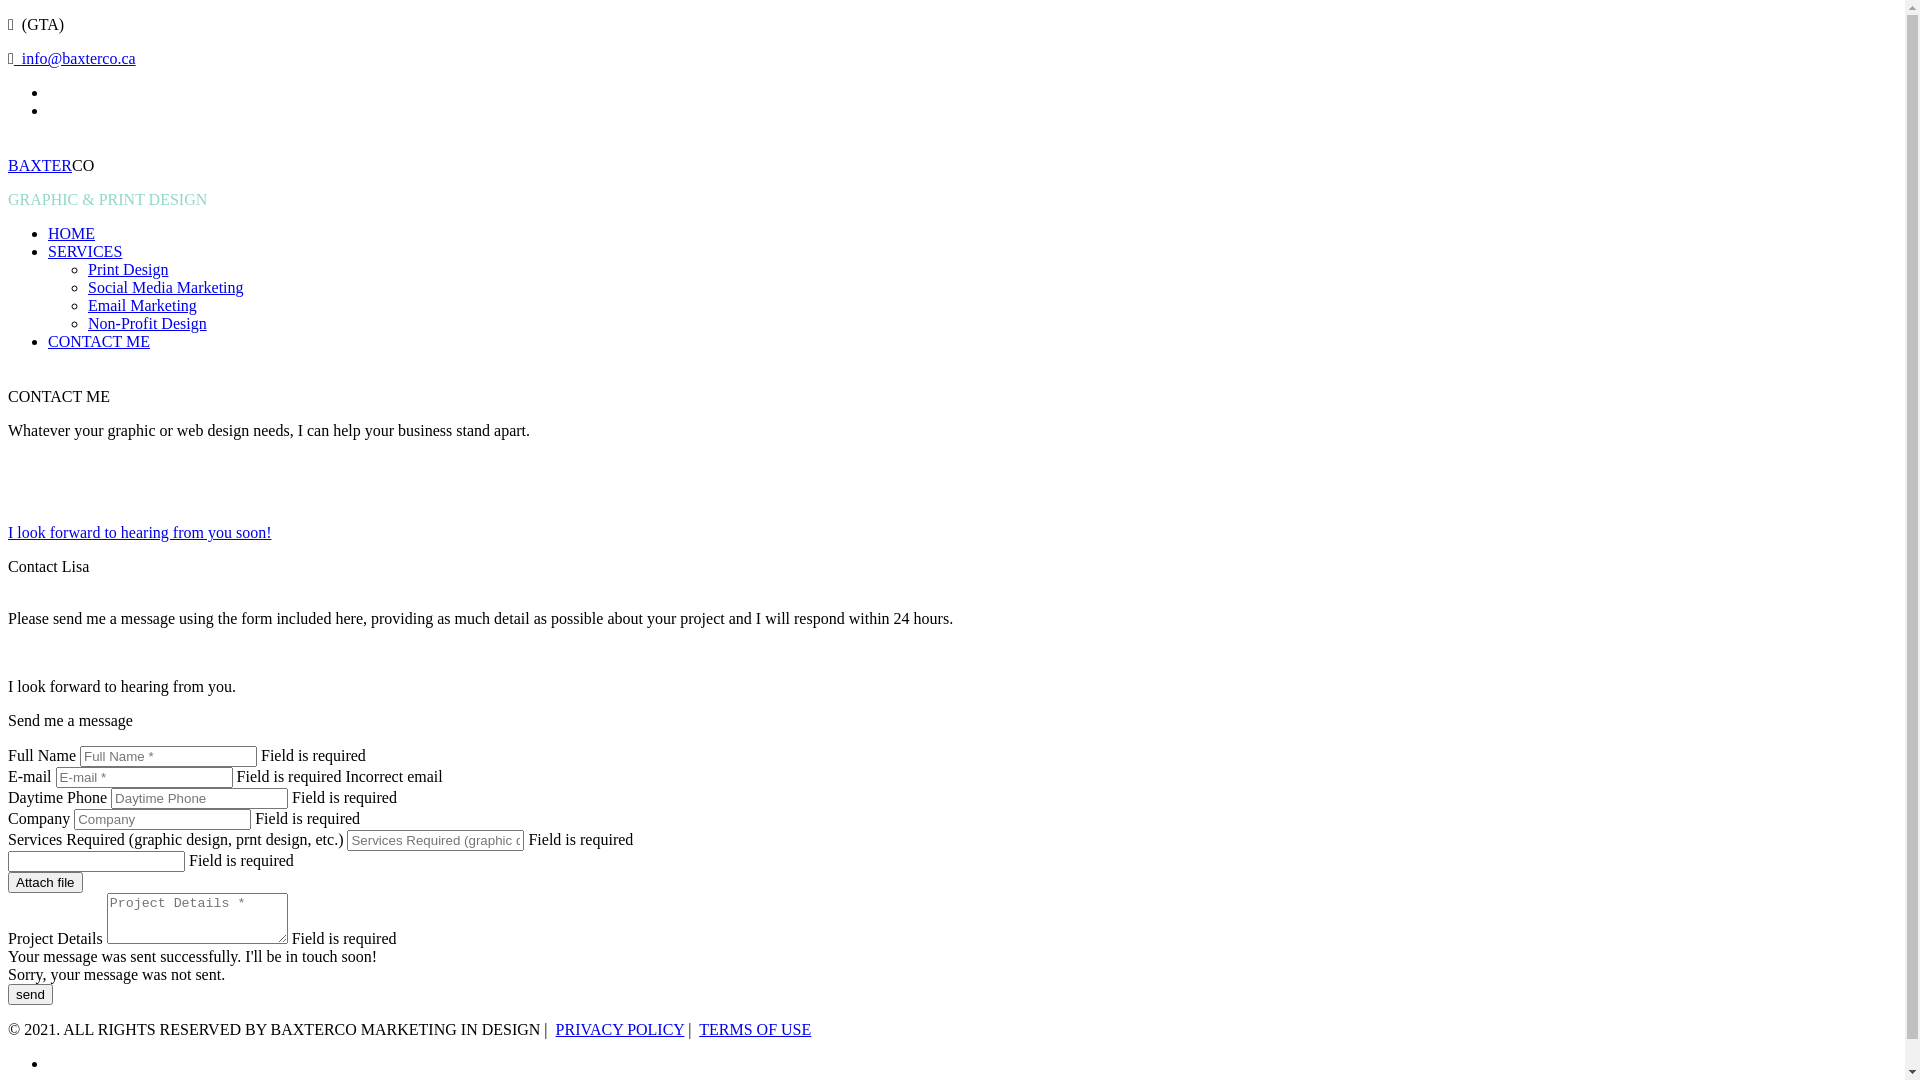  I want to click on Attach file, so click(46, 882).